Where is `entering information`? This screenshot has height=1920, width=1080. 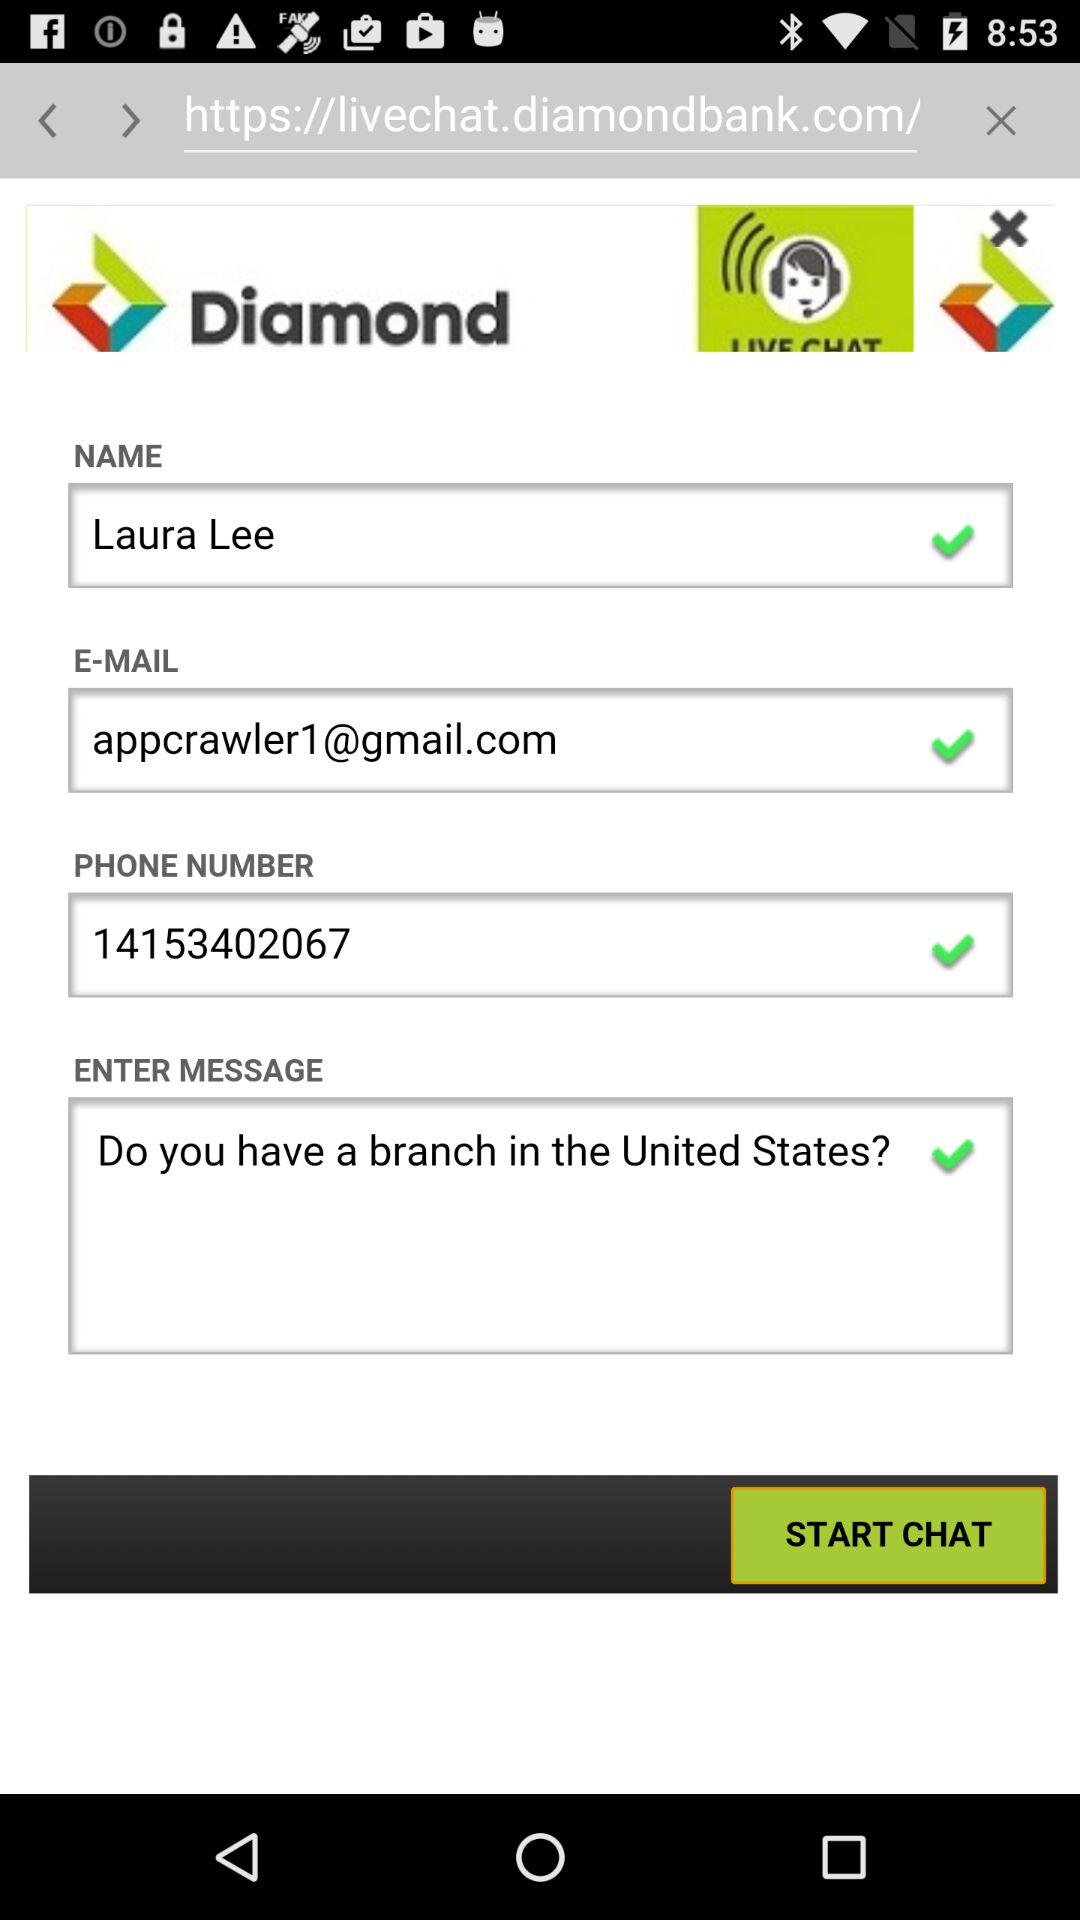 entering information is located at coordinates (540, 986).